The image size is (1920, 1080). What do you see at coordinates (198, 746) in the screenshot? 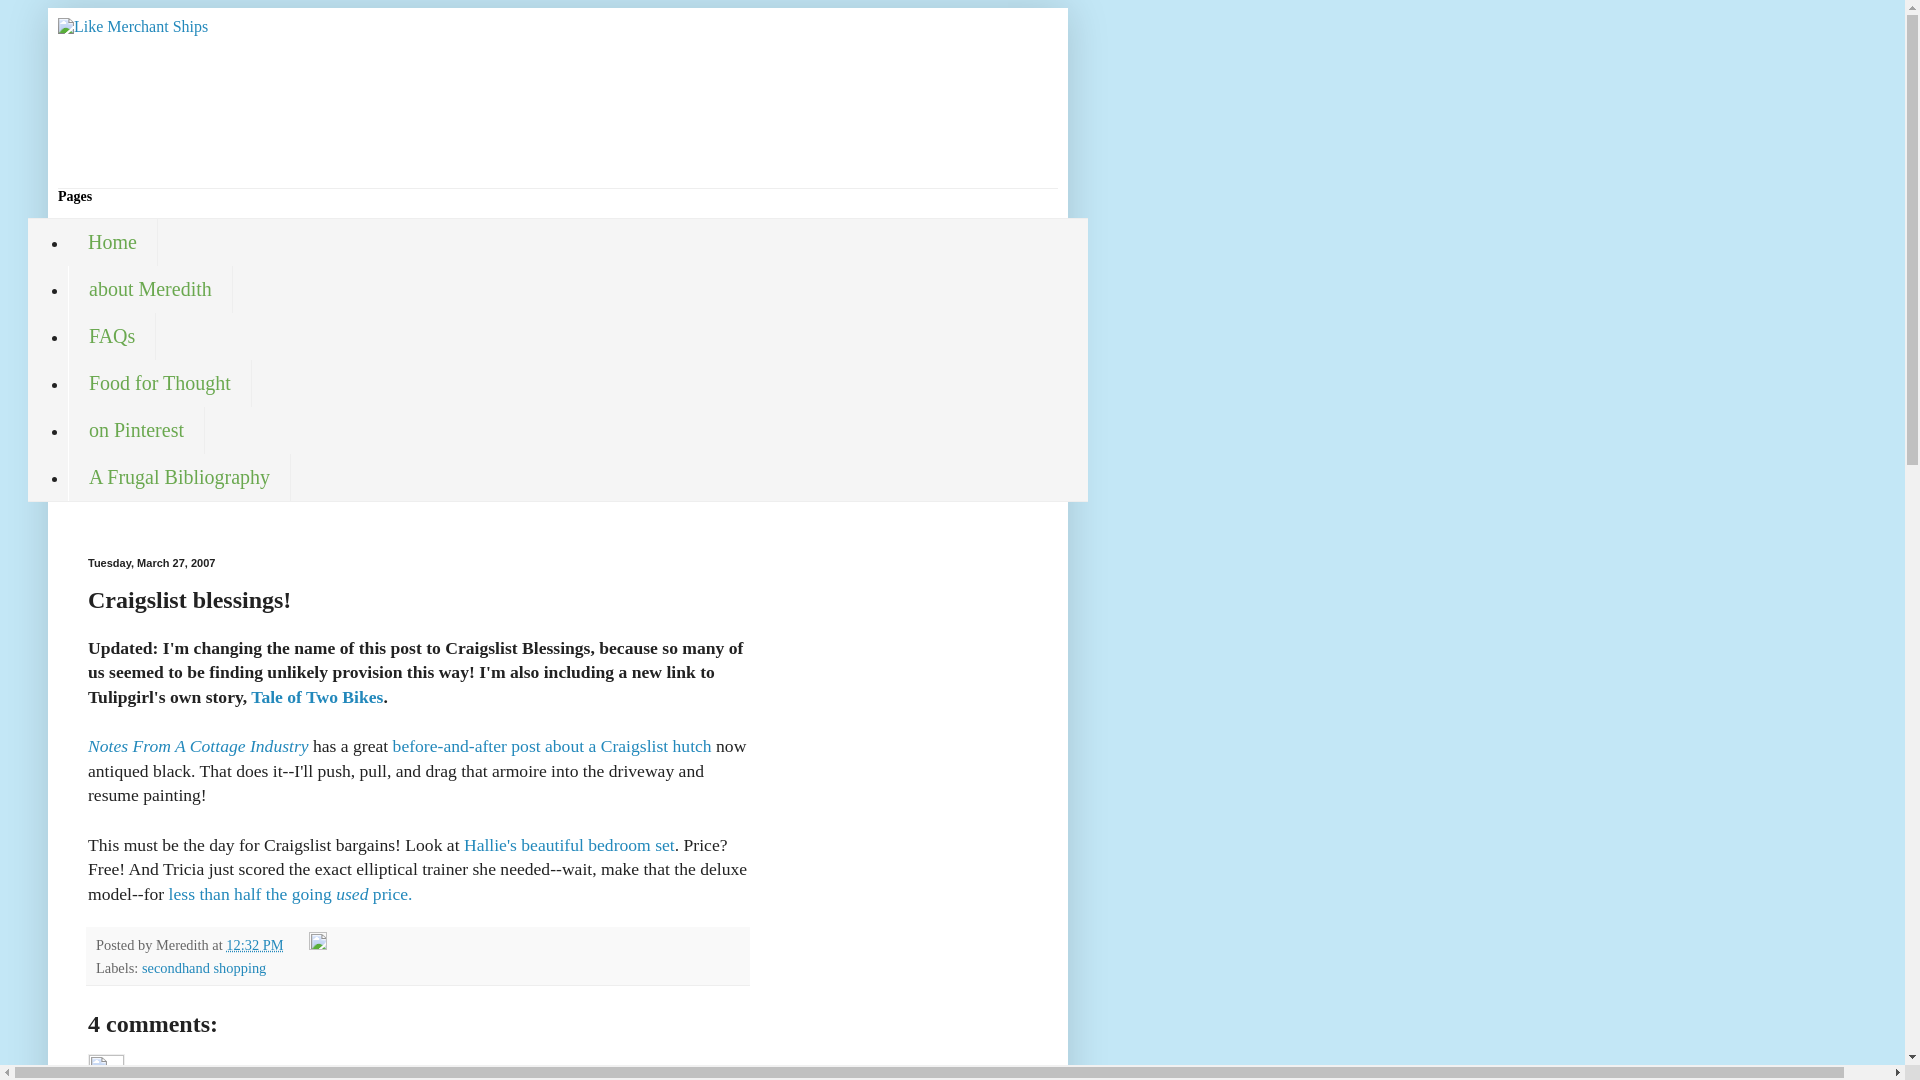
I see `Notes From A Cottage Industry` at bounding box center [198, 746].